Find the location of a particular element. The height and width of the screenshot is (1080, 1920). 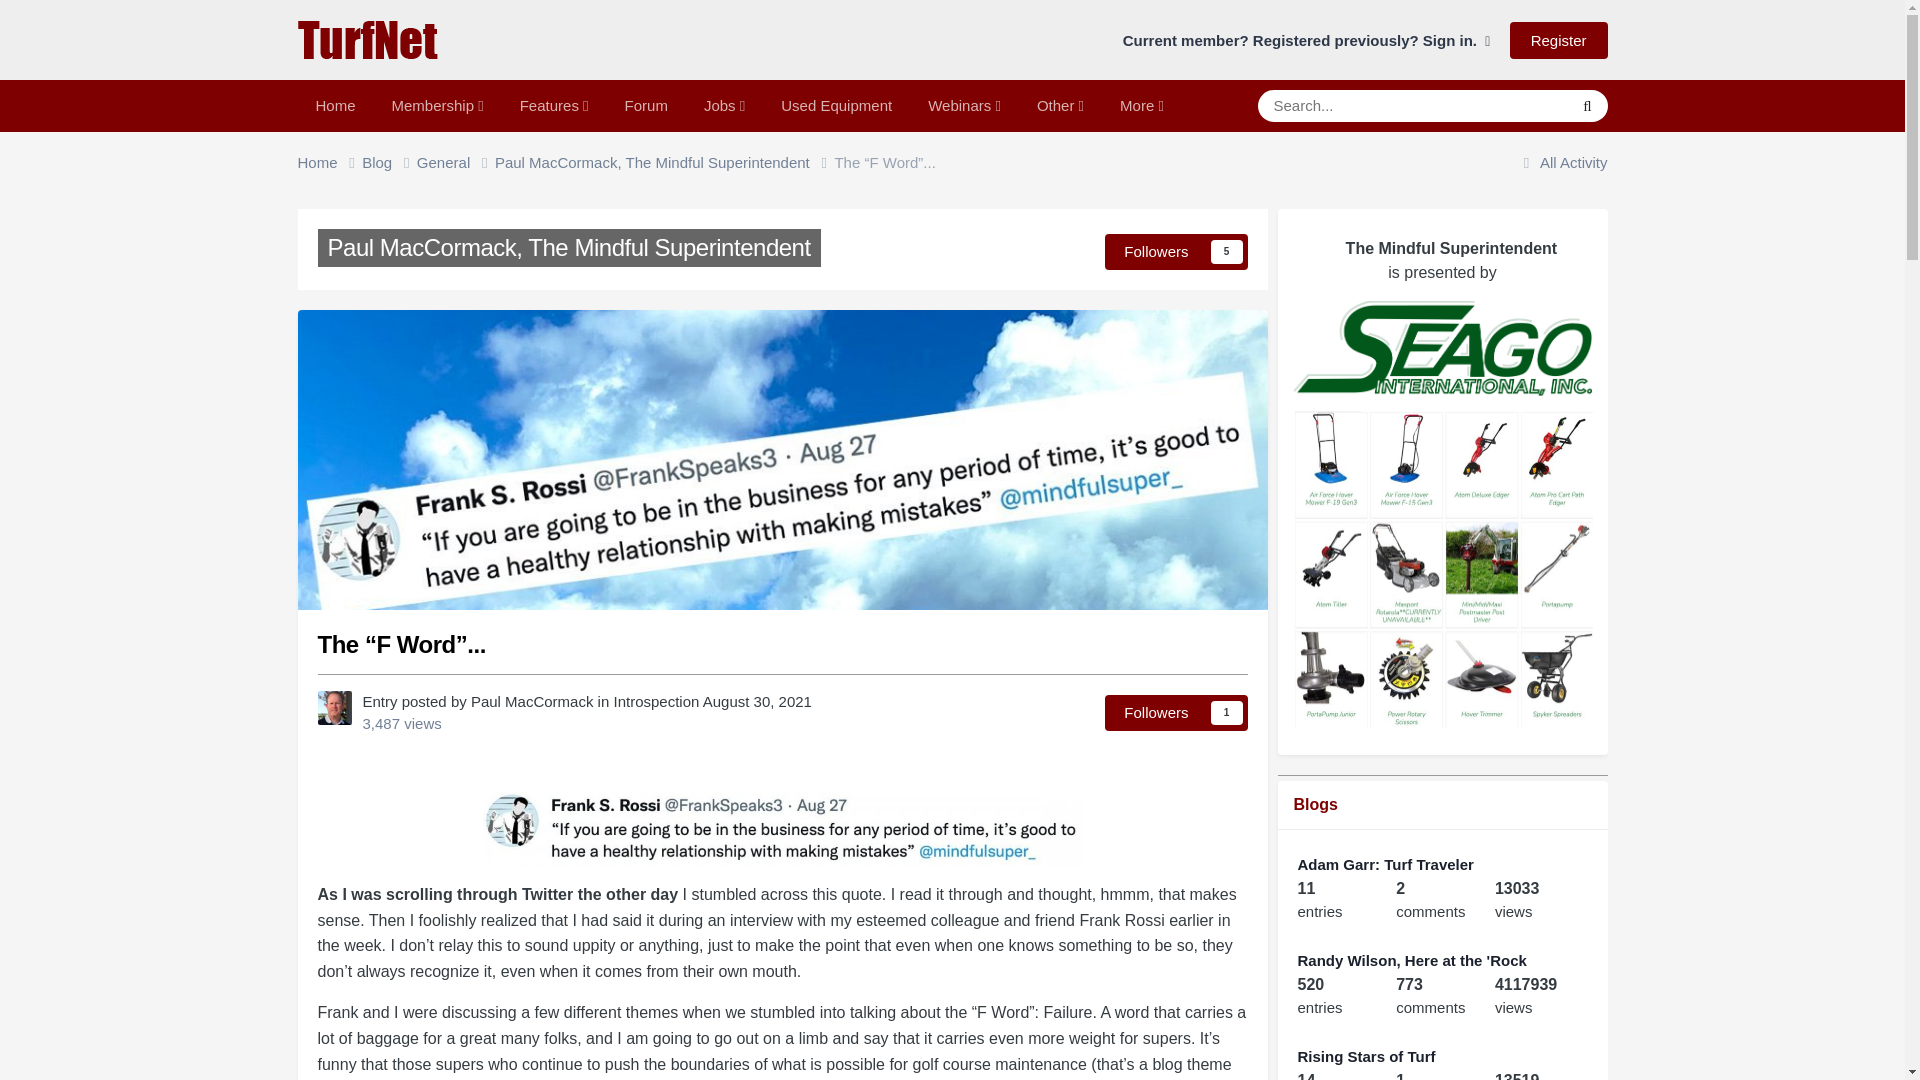

More is located at coordinates (1142, 105).